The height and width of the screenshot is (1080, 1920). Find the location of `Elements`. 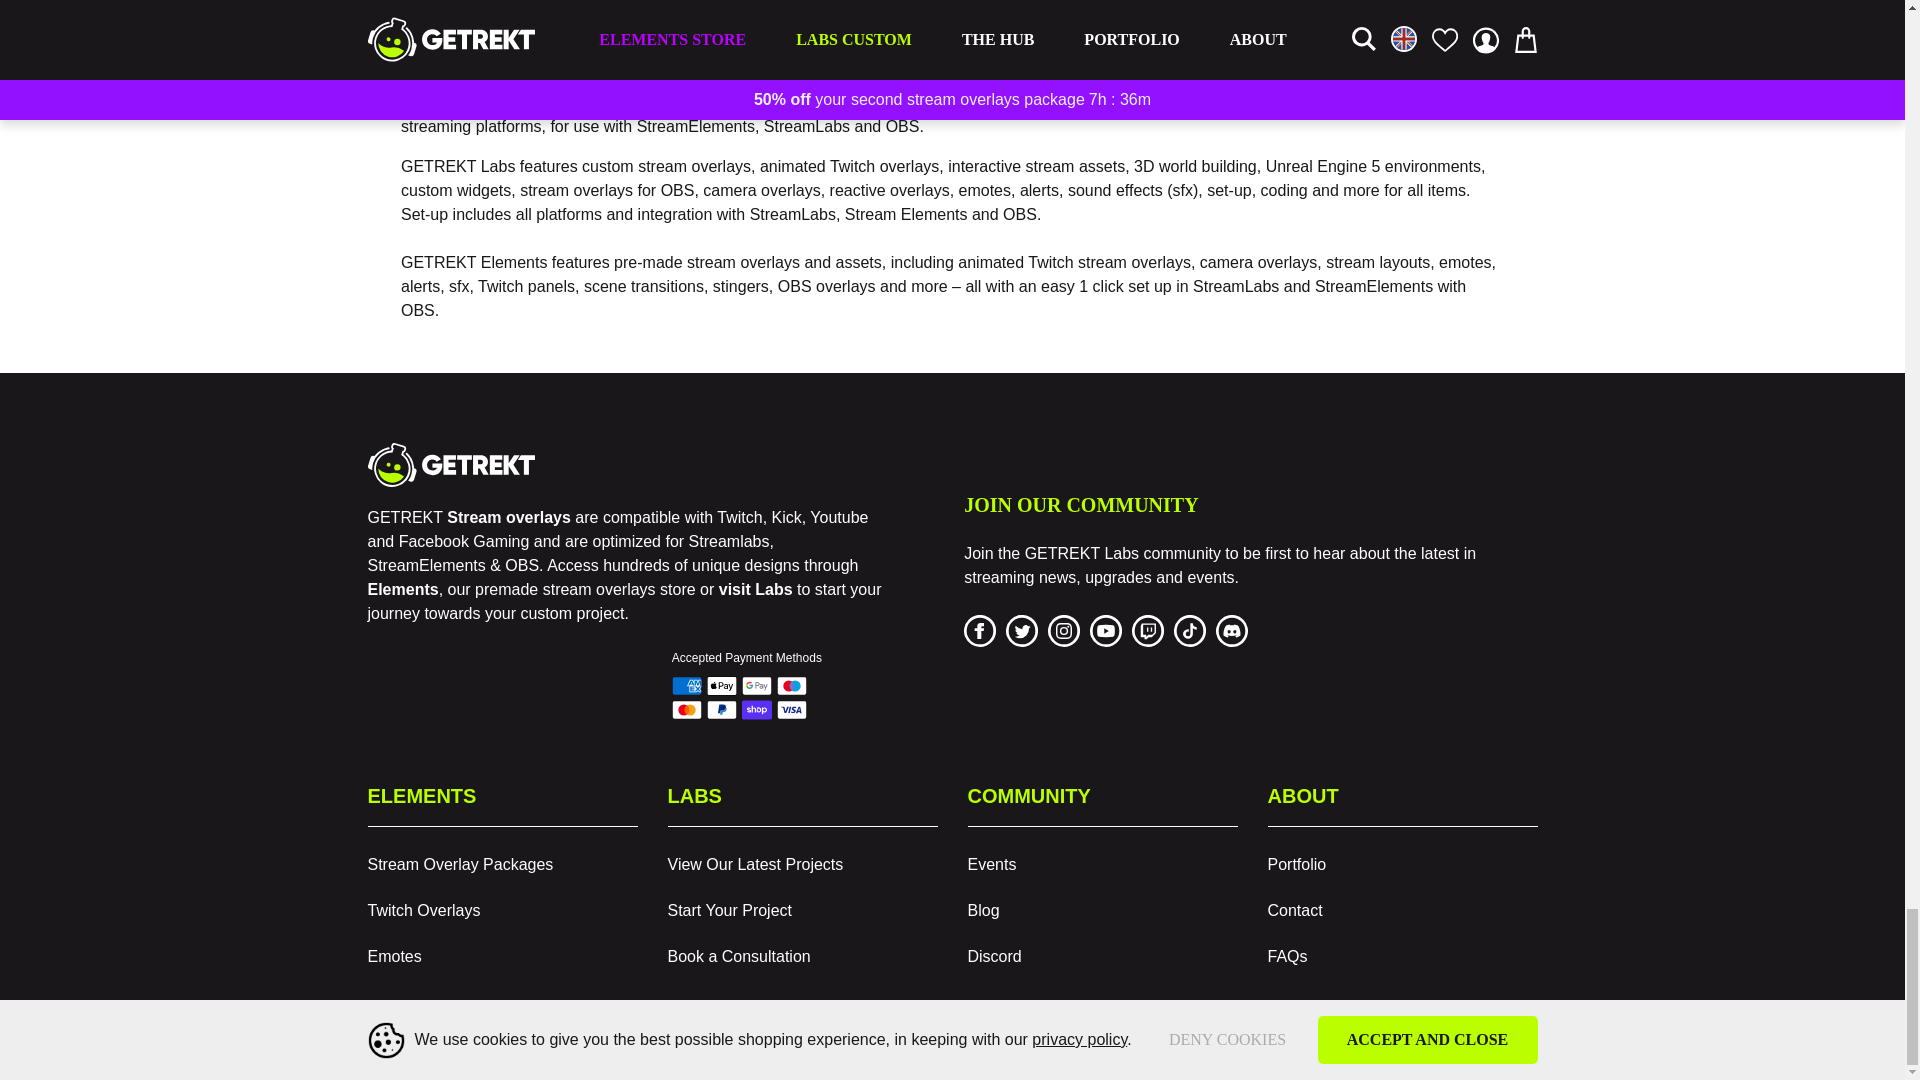

Elements is located at coordinates (404, 590).